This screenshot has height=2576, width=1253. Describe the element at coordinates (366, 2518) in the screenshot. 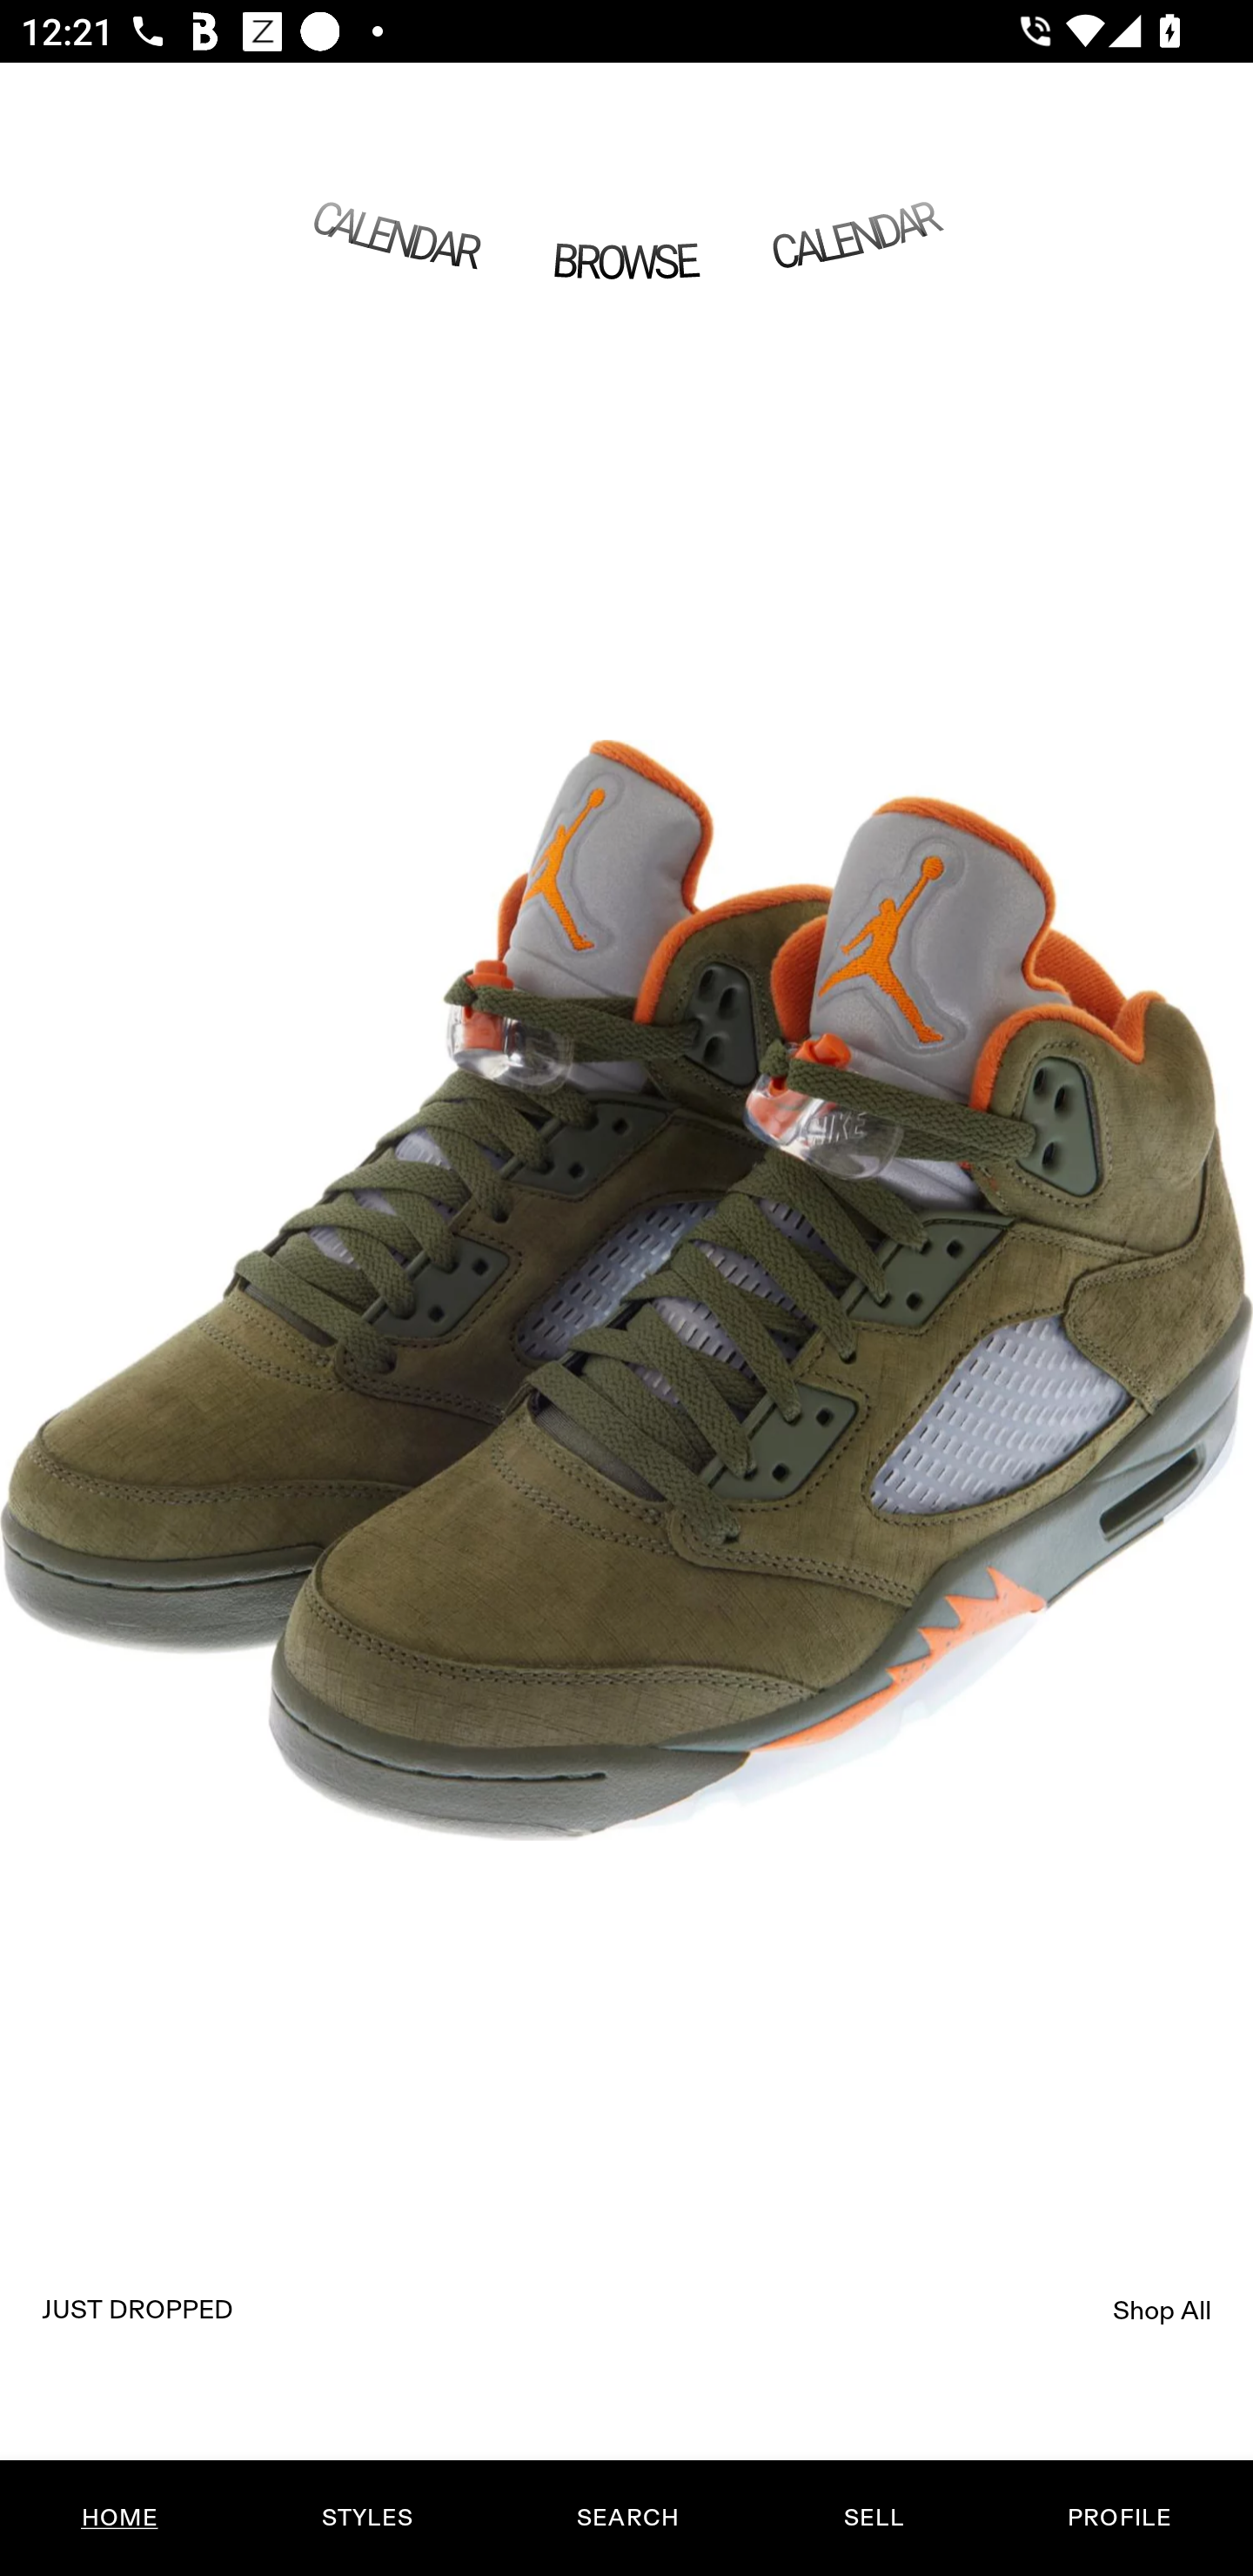

I see `STYLES` at that location.